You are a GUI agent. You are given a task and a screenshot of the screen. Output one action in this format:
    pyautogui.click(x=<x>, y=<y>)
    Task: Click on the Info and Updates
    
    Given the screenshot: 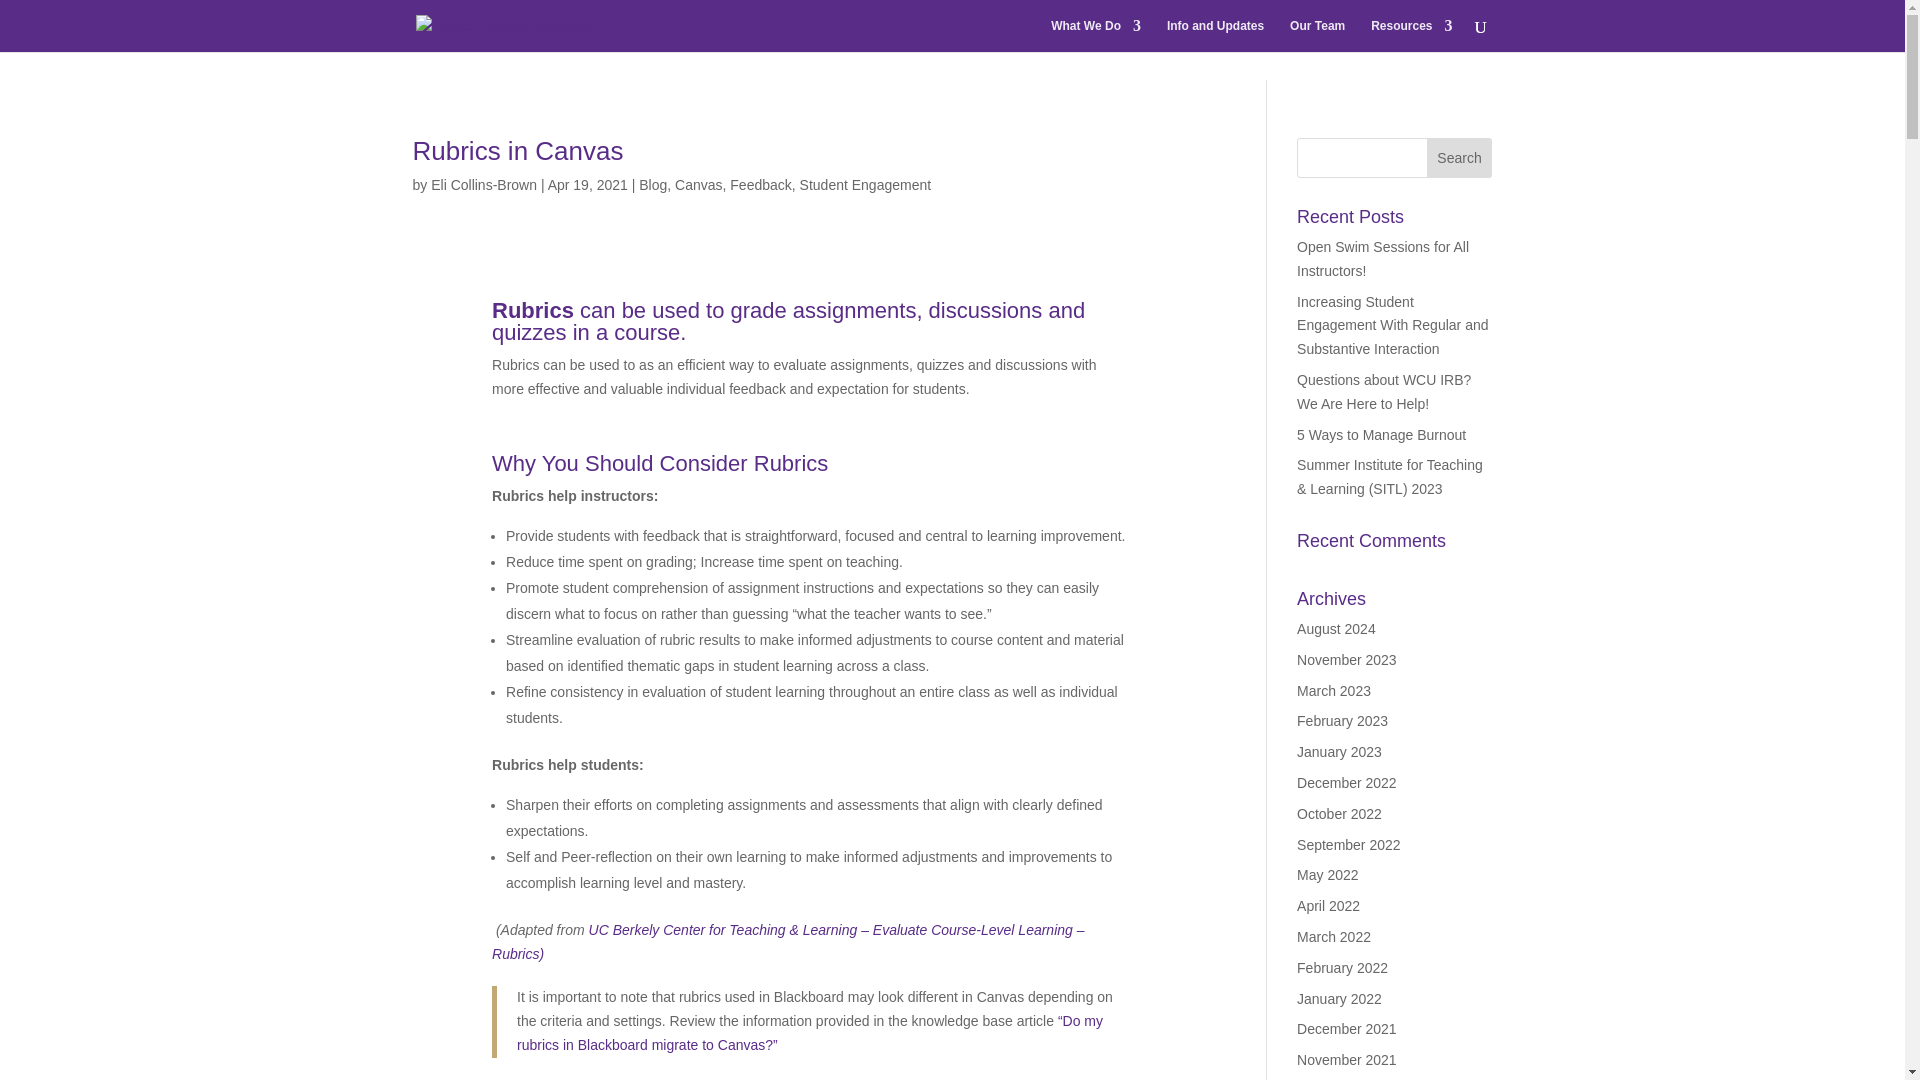 What is the action you would take?
    pyautogui.click(x=1215, y=35)
    